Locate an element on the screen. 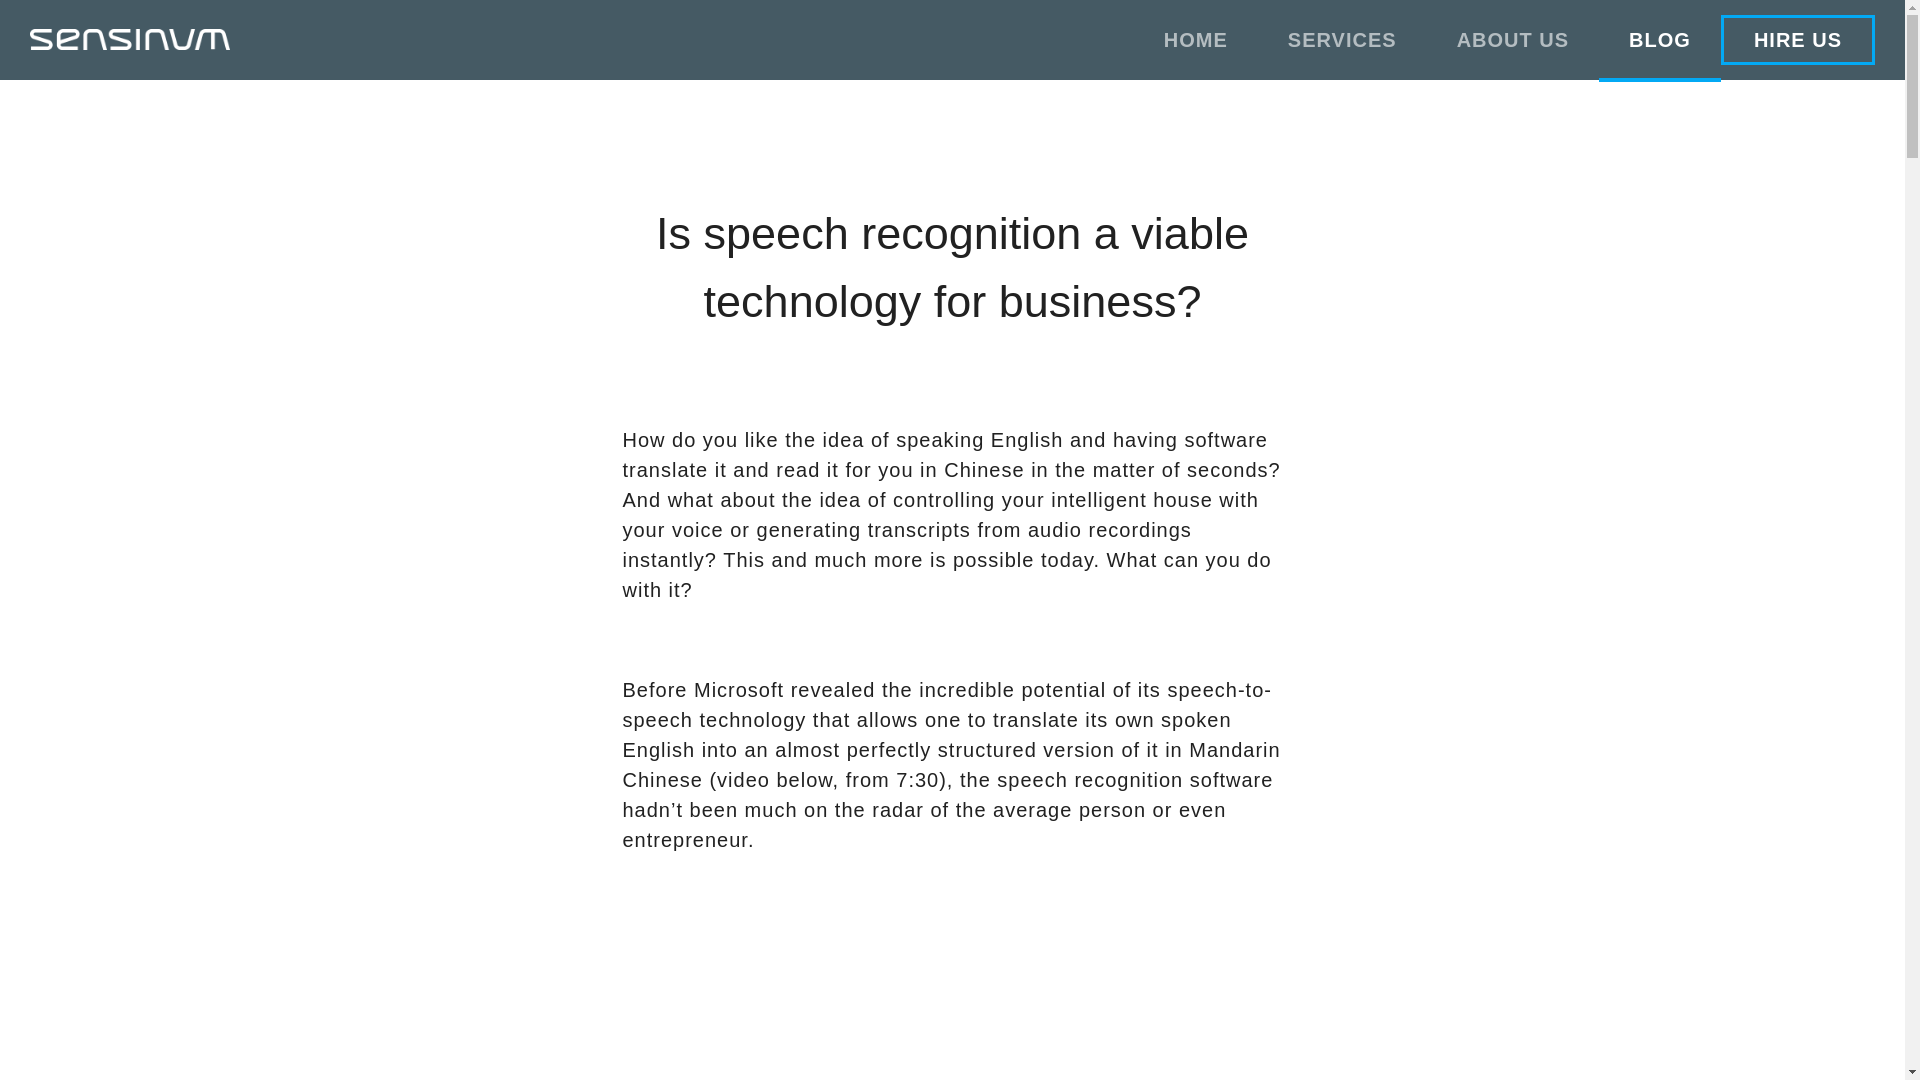 The height and width of the screenshot is (1080, 1920). ABOUT US is located at coordinates (1512, 40).